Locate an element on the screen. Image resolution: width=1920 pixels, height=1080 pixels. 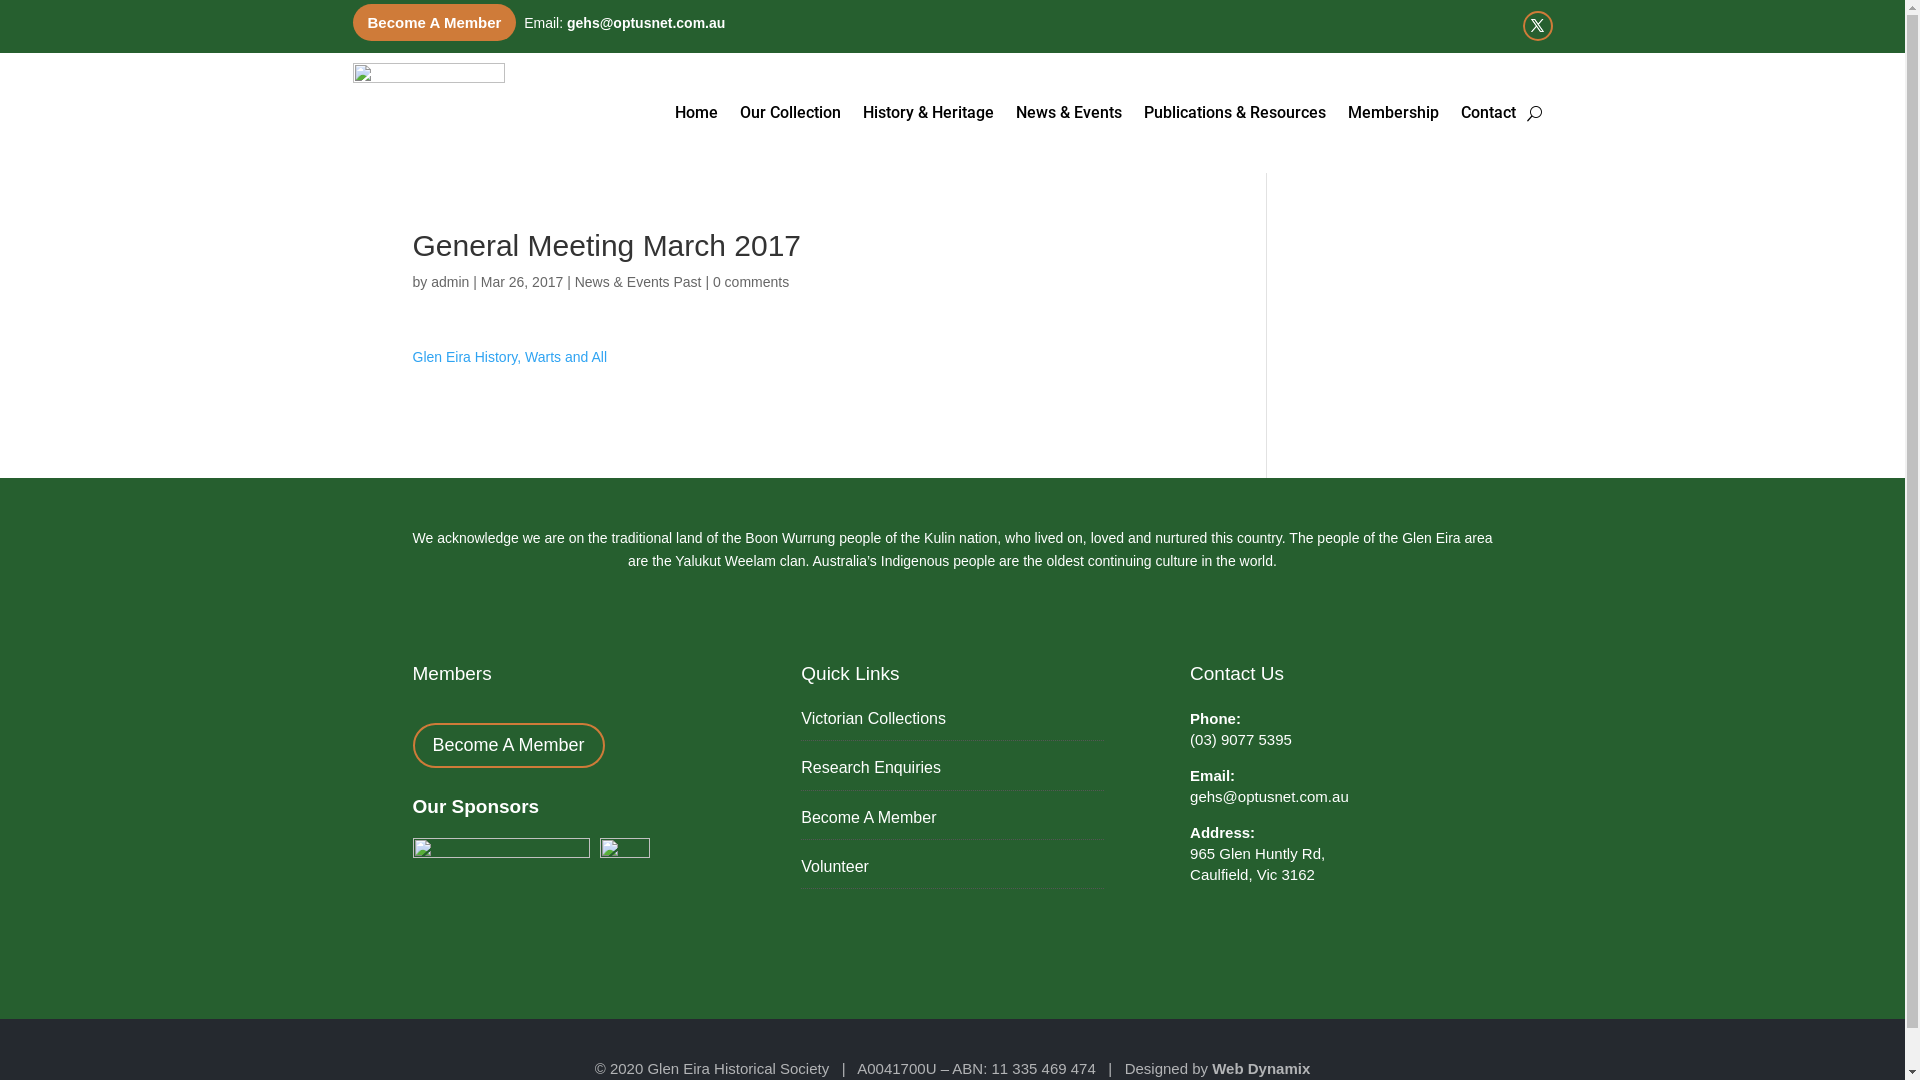
Contact is located at coordinates (1488, 113).